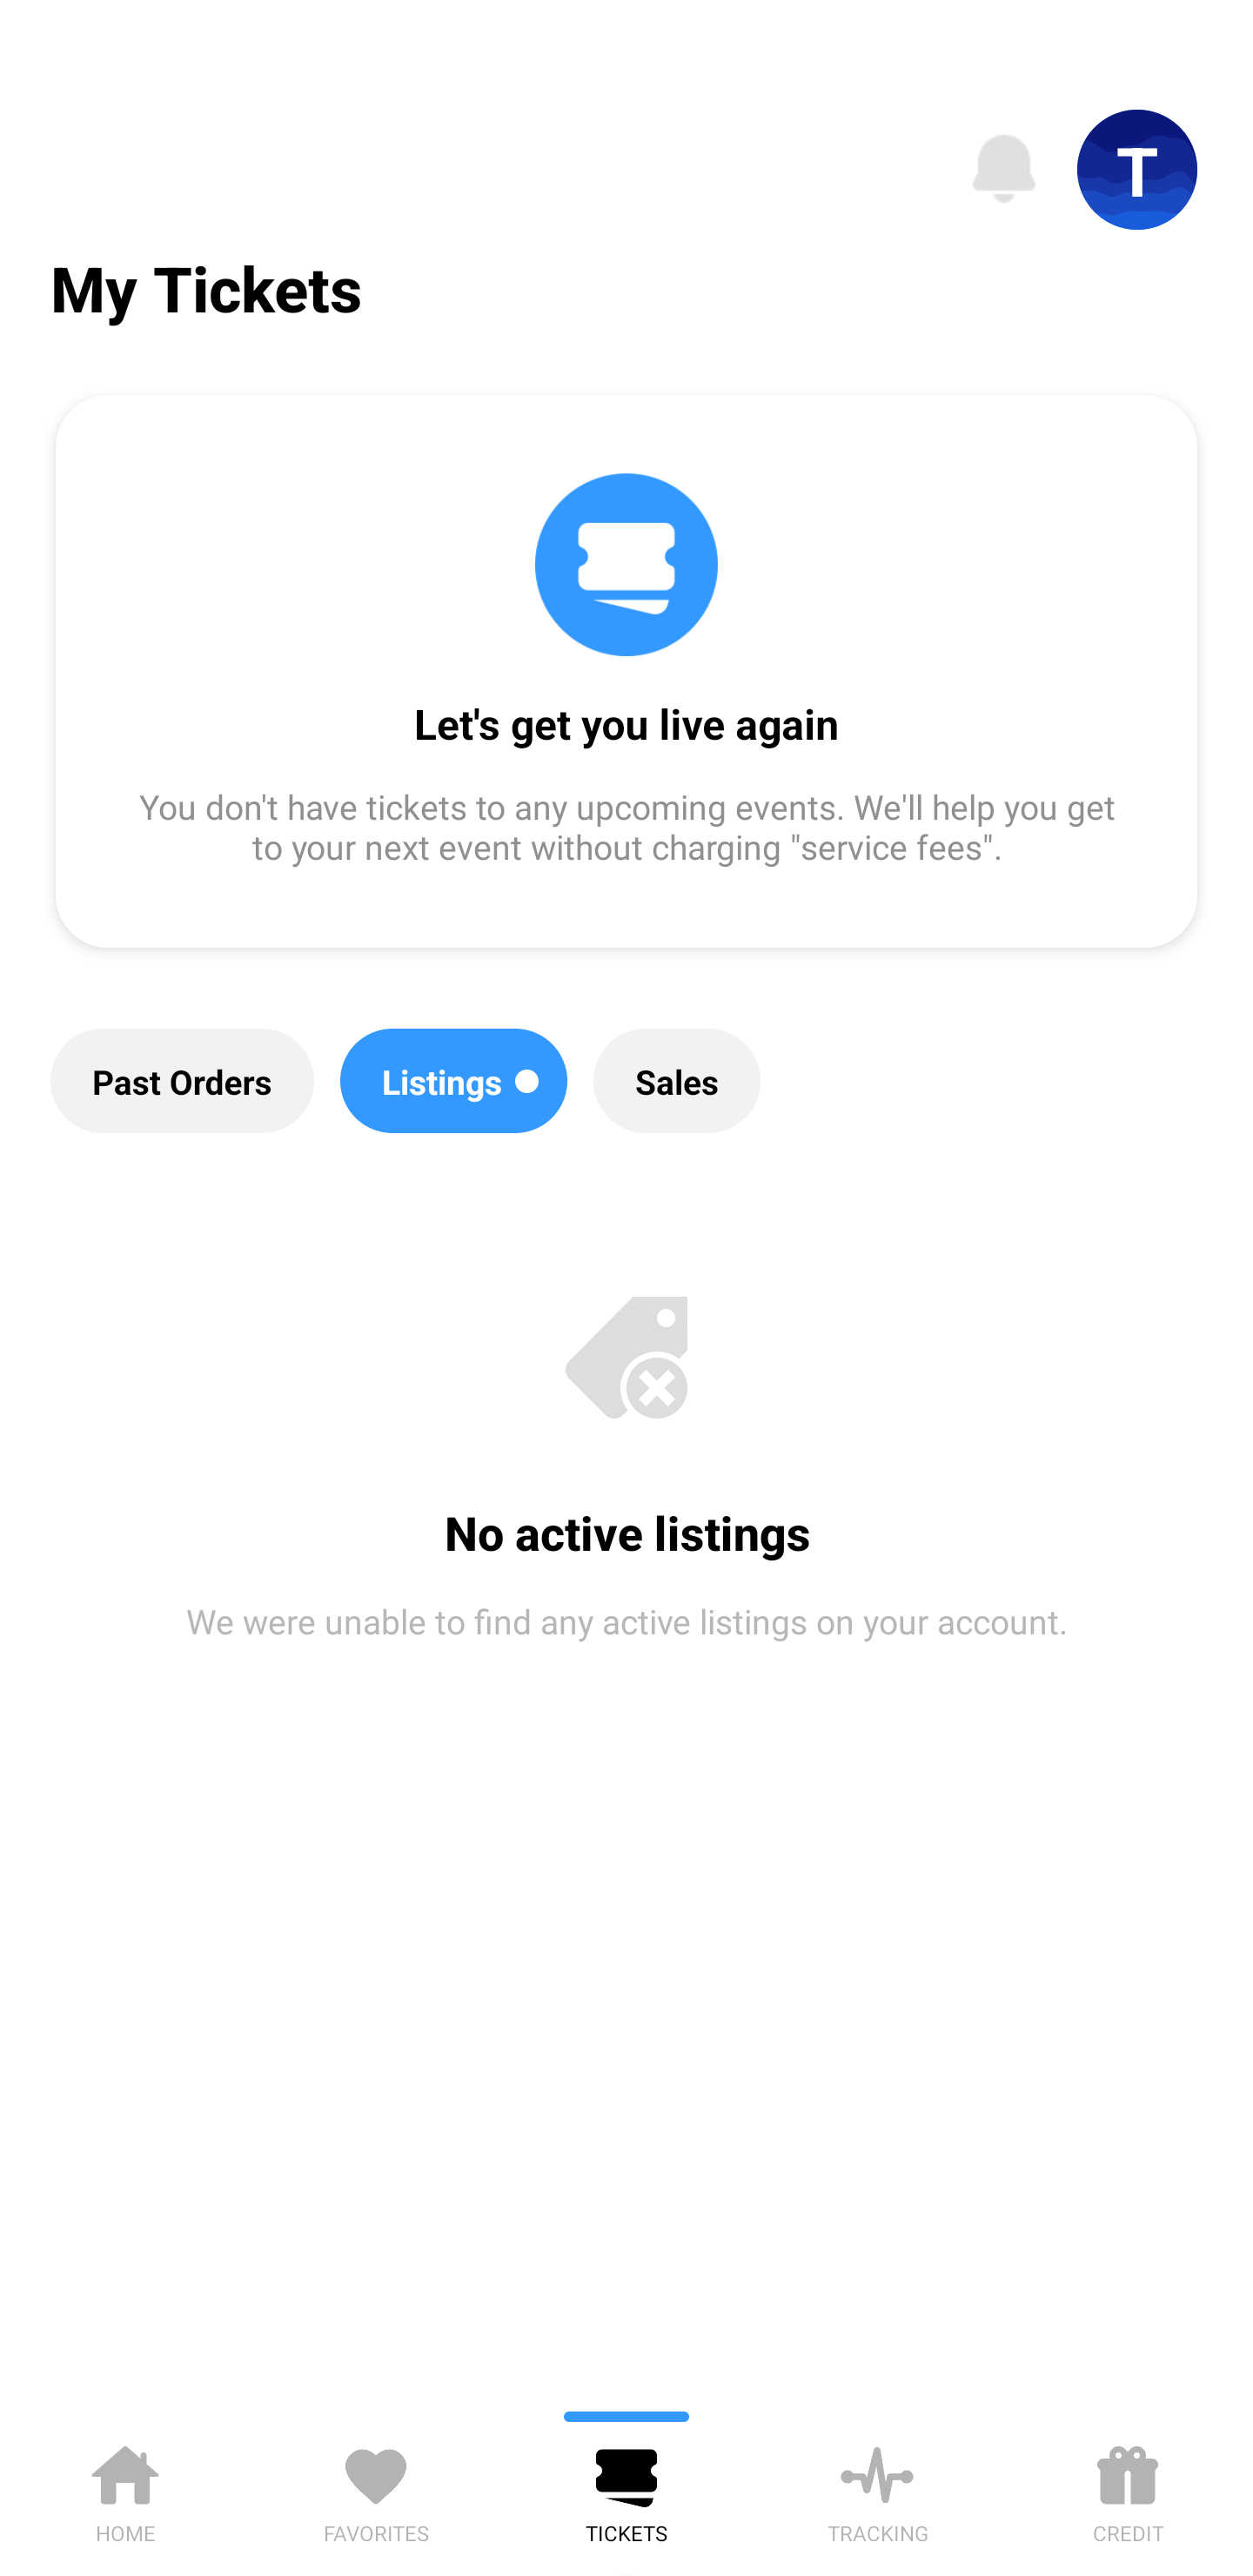 The height and width of the screenshot is (2576, 1253). What do you see at coordinates (626, 2489) in the screenshot?
I see `TICKETS` at bounding box center [626, 2489].